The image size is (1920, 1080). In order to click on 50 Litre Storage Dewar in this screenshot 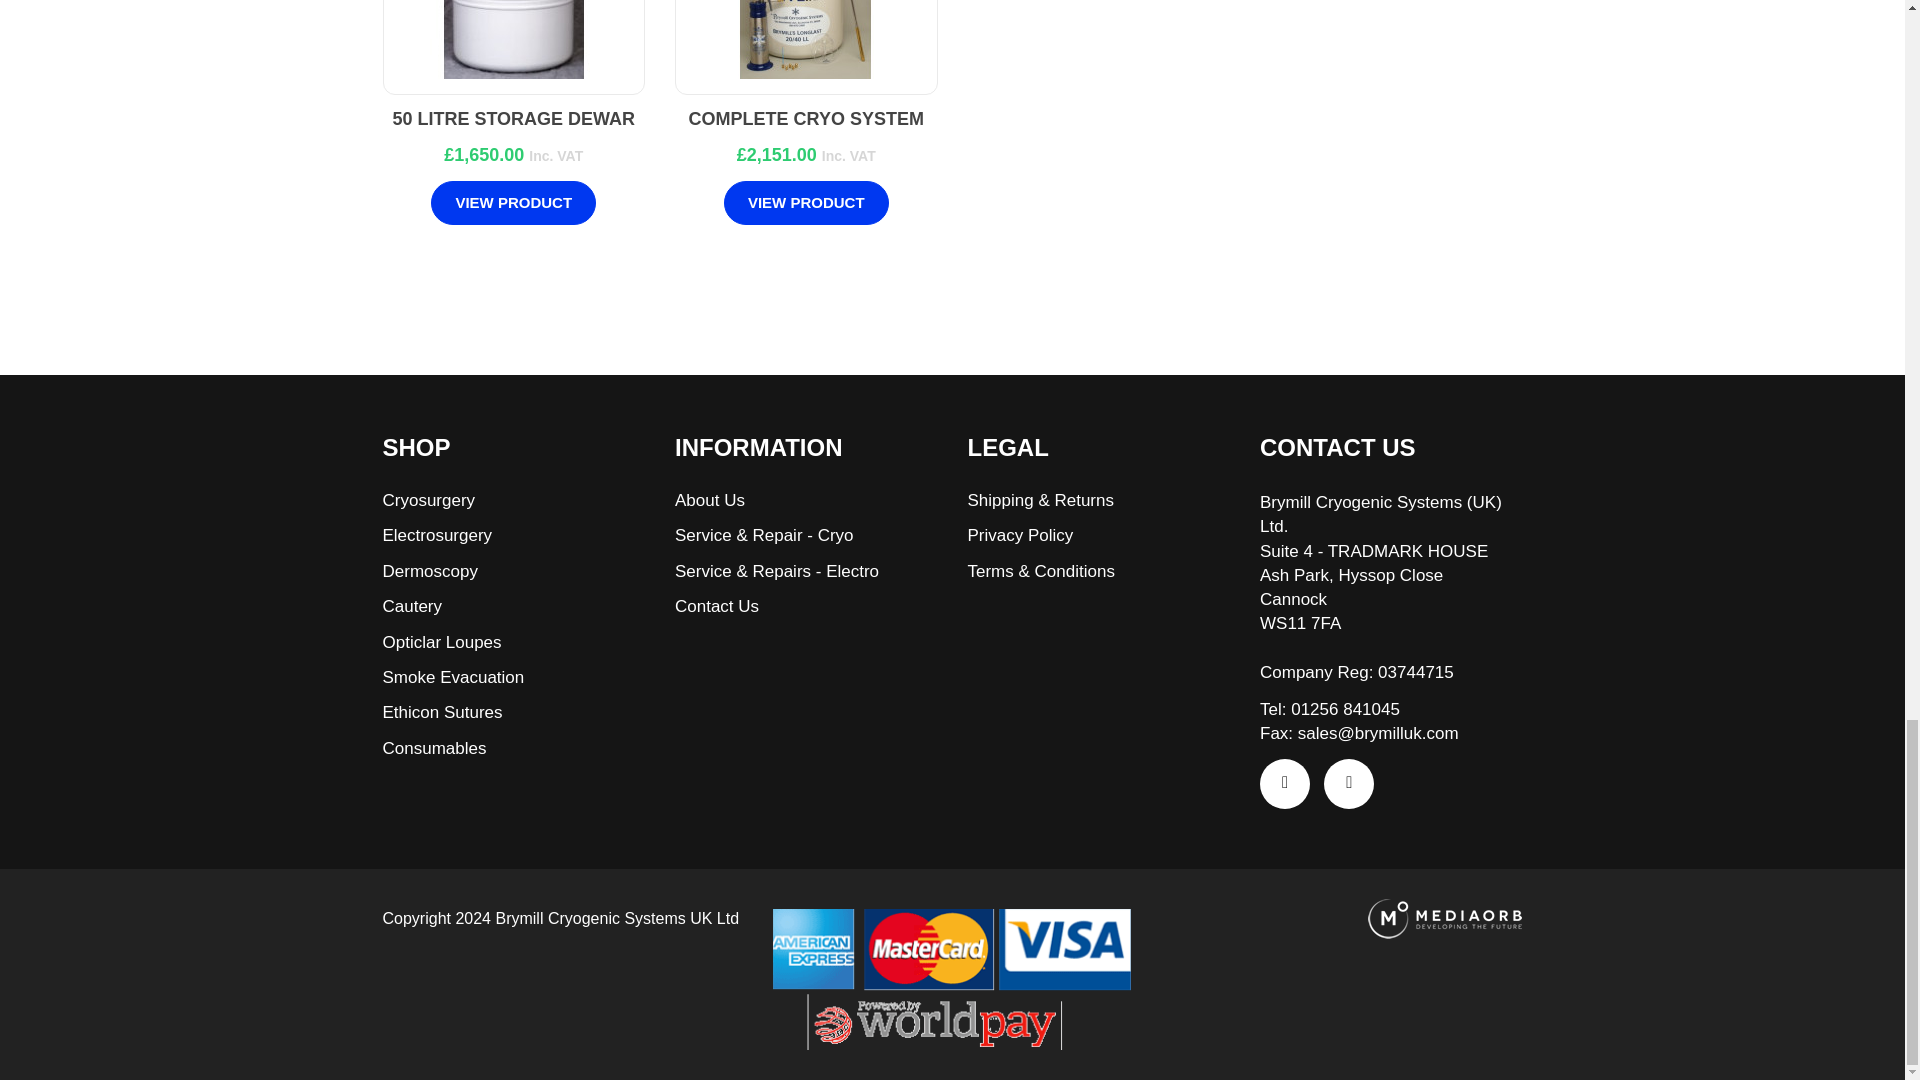, I will do `click(514, 39)`.